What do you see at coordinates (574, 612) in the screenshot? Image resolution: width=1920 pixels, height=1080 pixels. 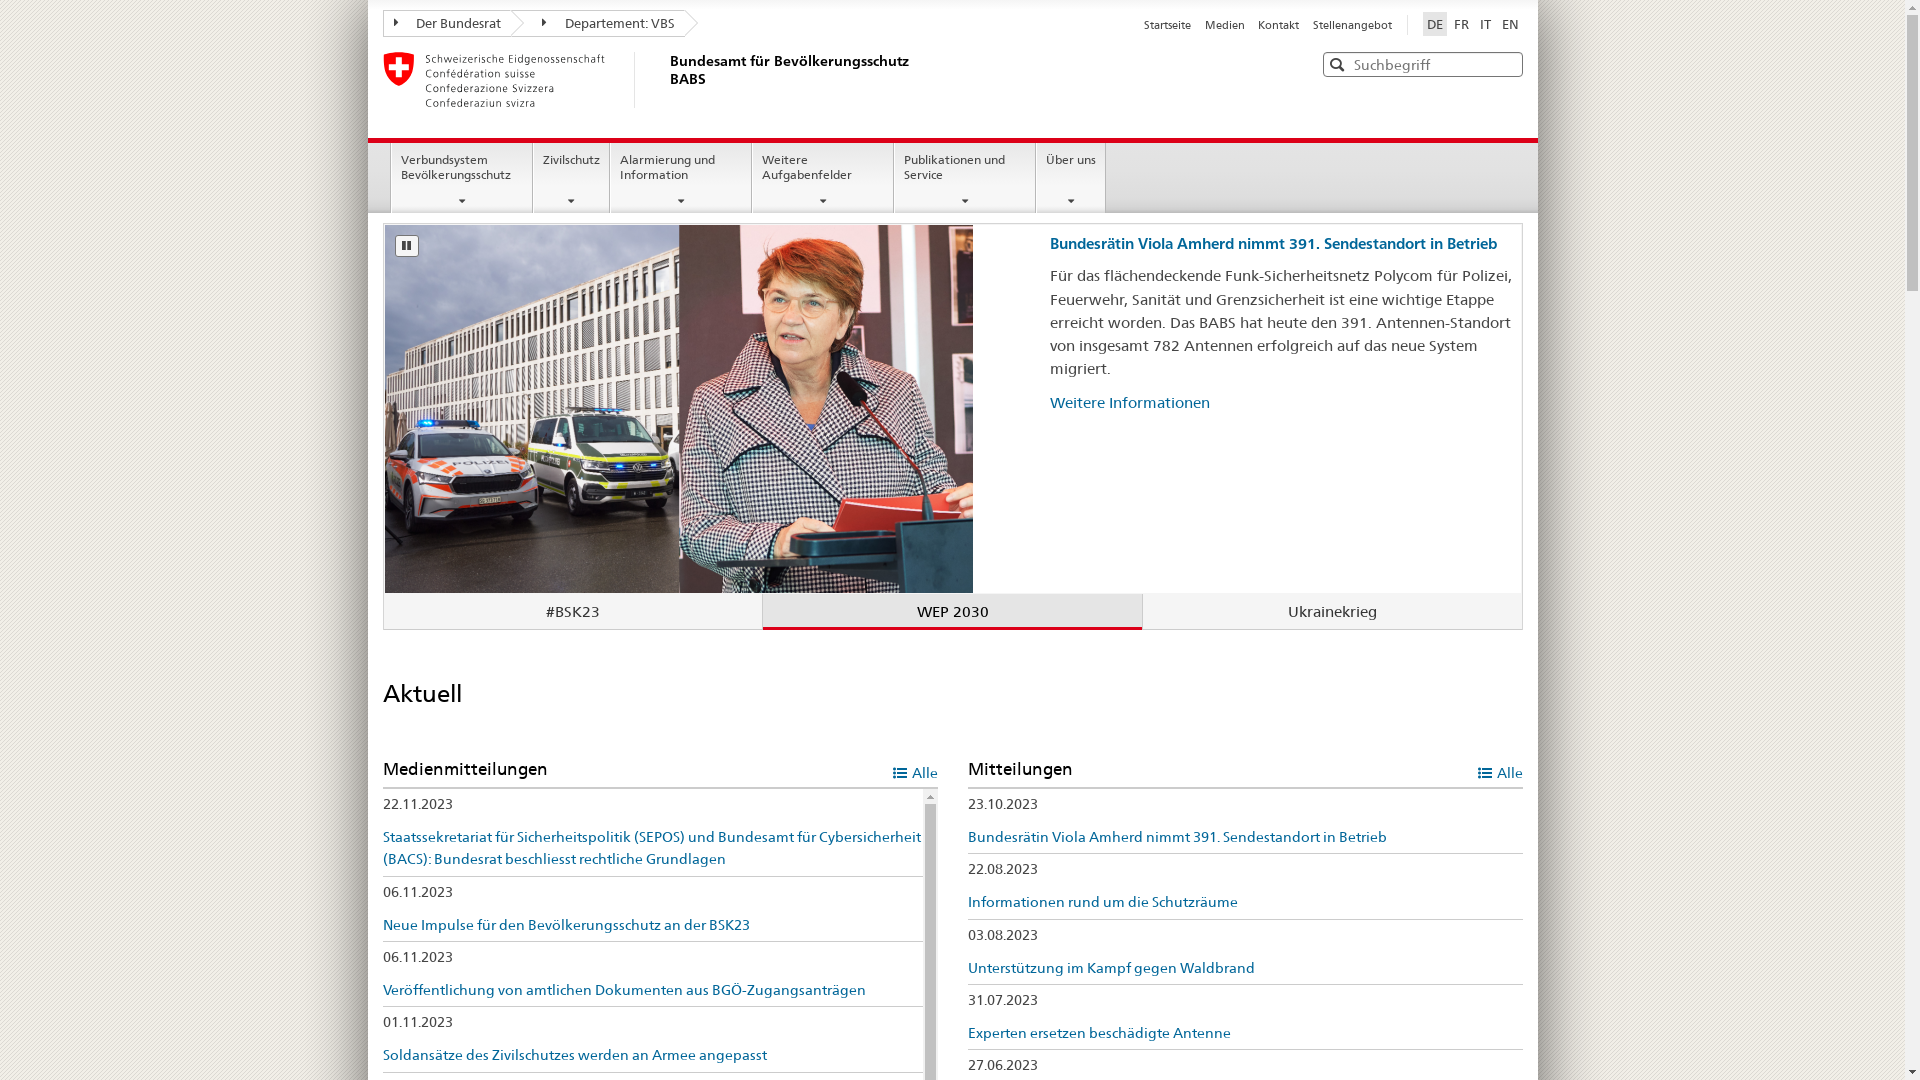 I see `#BSK23` at bounding box center [574, 612].